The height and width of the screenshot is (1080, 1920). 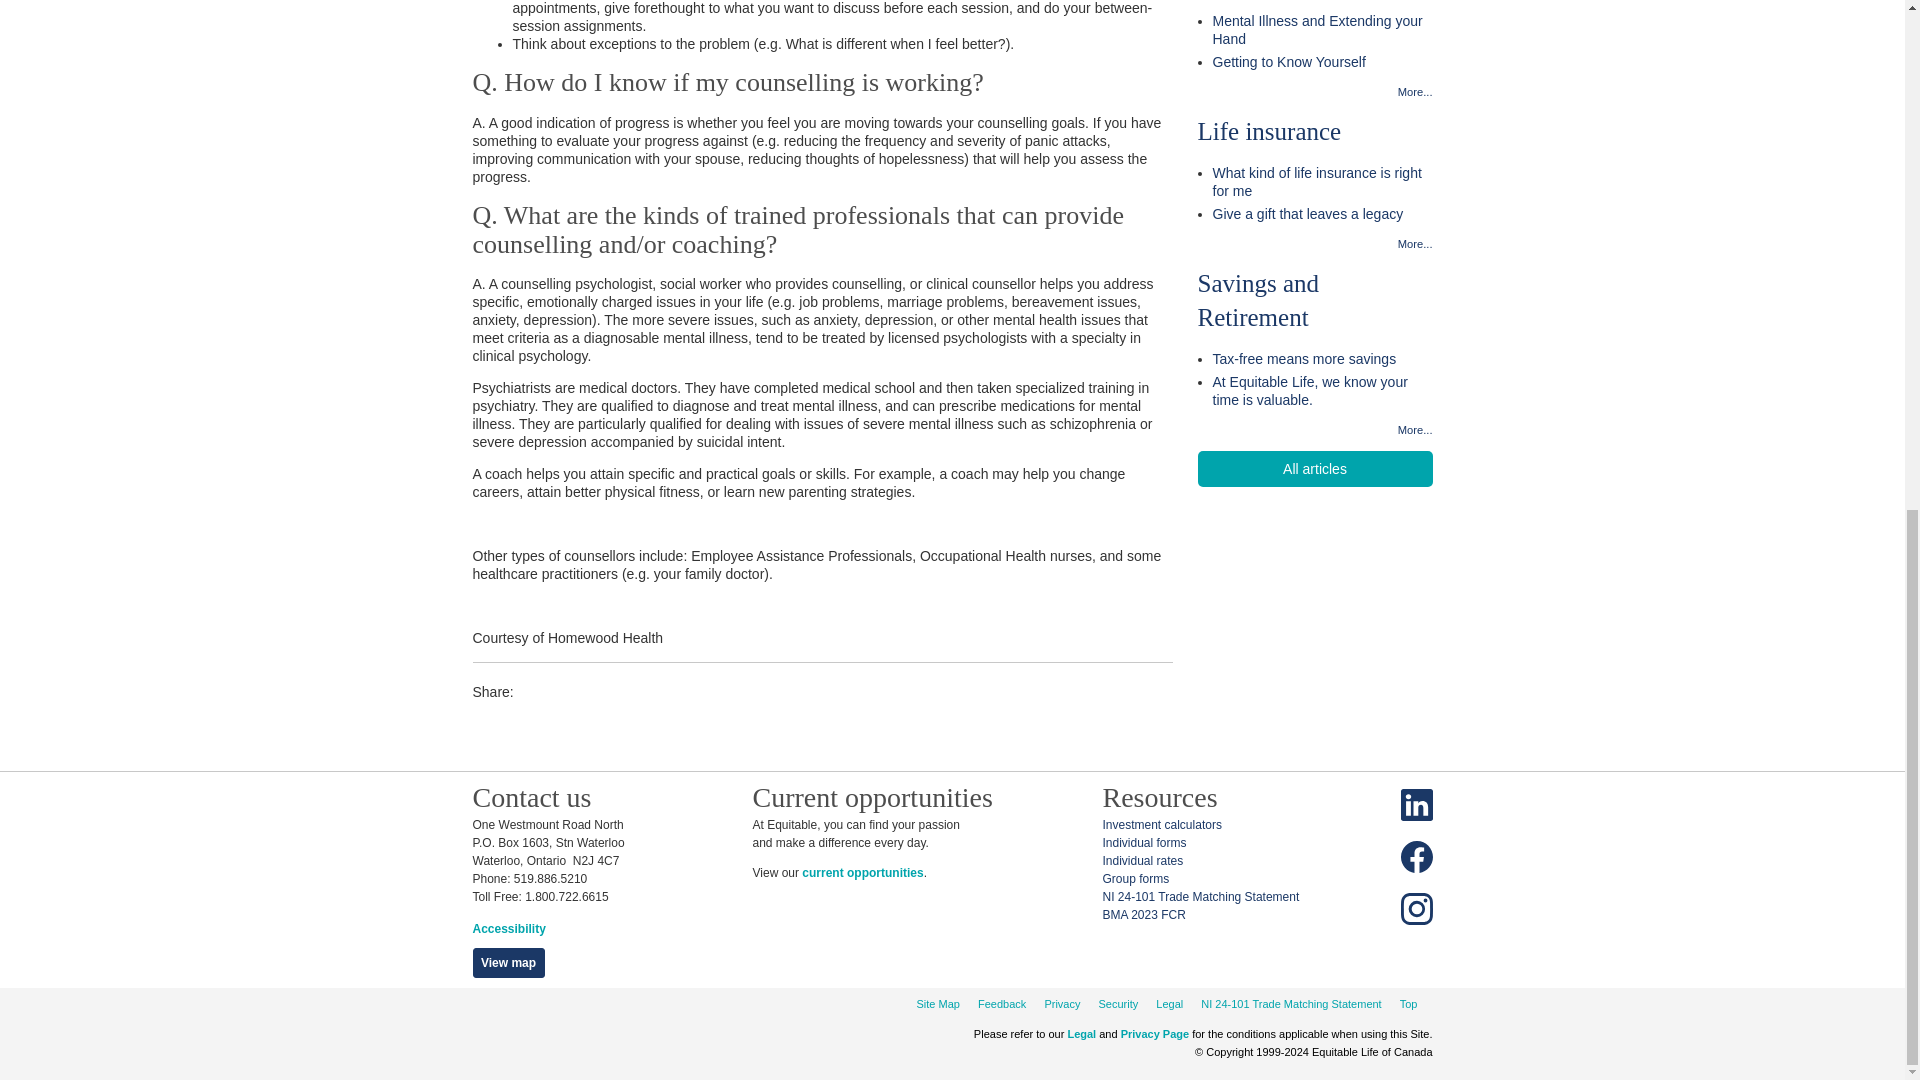 What do you see at coordinates (1322, 29) in the screenshot?
I see `Mental Illness and Extending your Hand` at bounding box center [1322, 29].